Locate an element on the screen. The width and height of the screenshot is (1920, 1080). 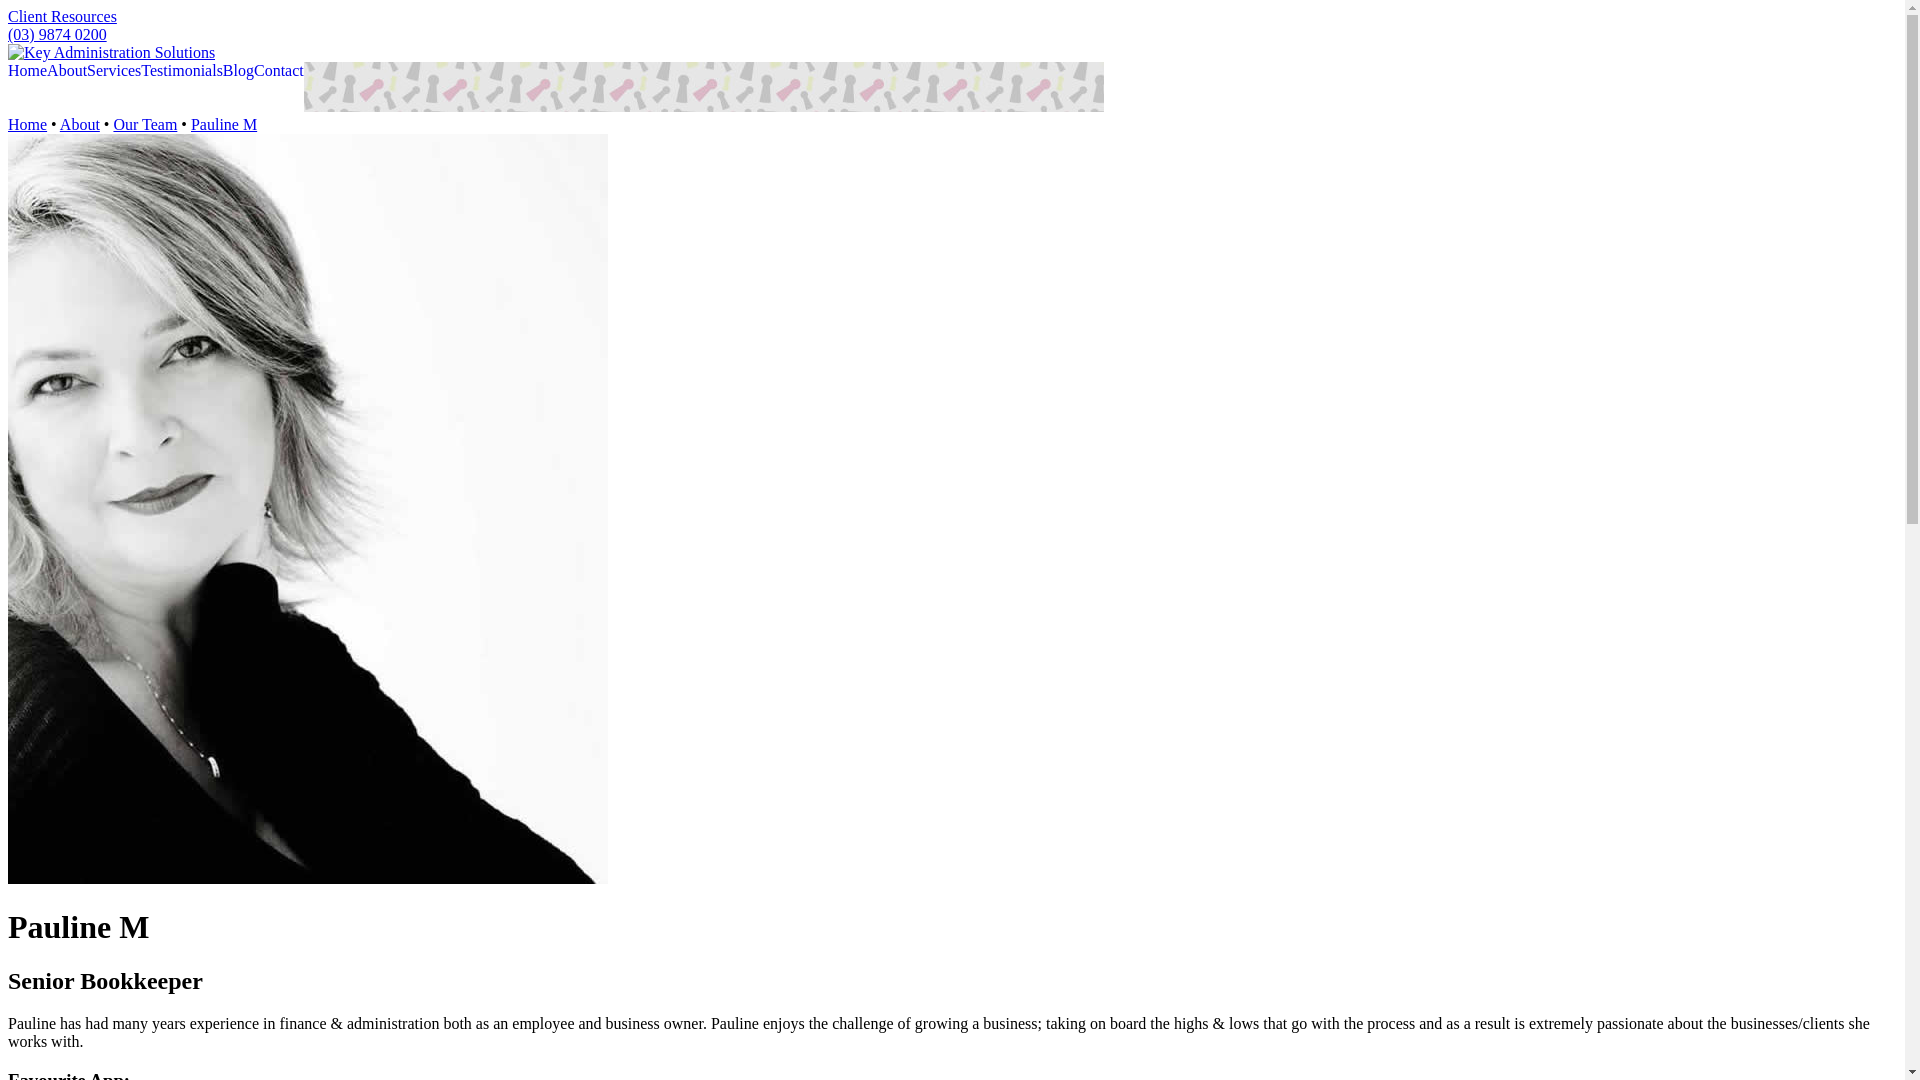
Pauline M is located at coordinates (224, 124).